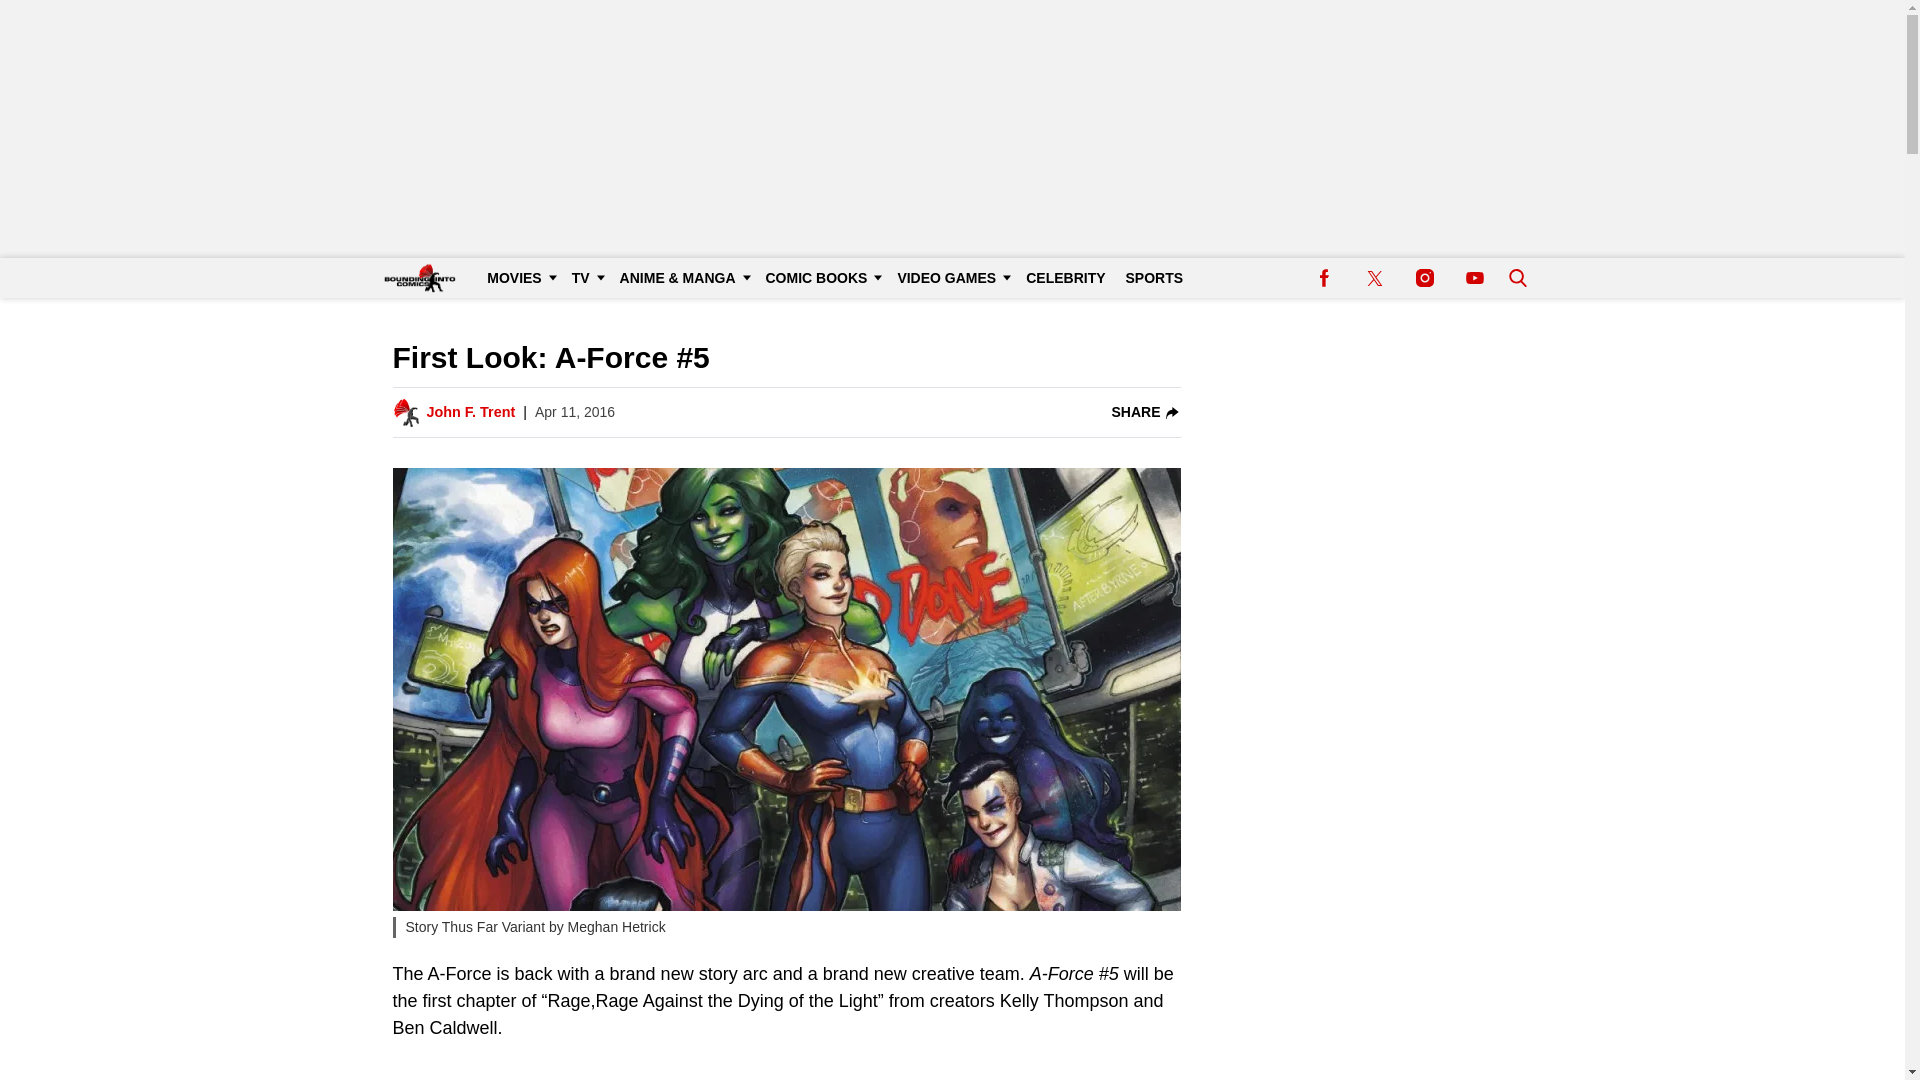 The height and width of the screenshot is (1080, 1920). I want to click on Follow us on Instagram, so click(1424, 278).